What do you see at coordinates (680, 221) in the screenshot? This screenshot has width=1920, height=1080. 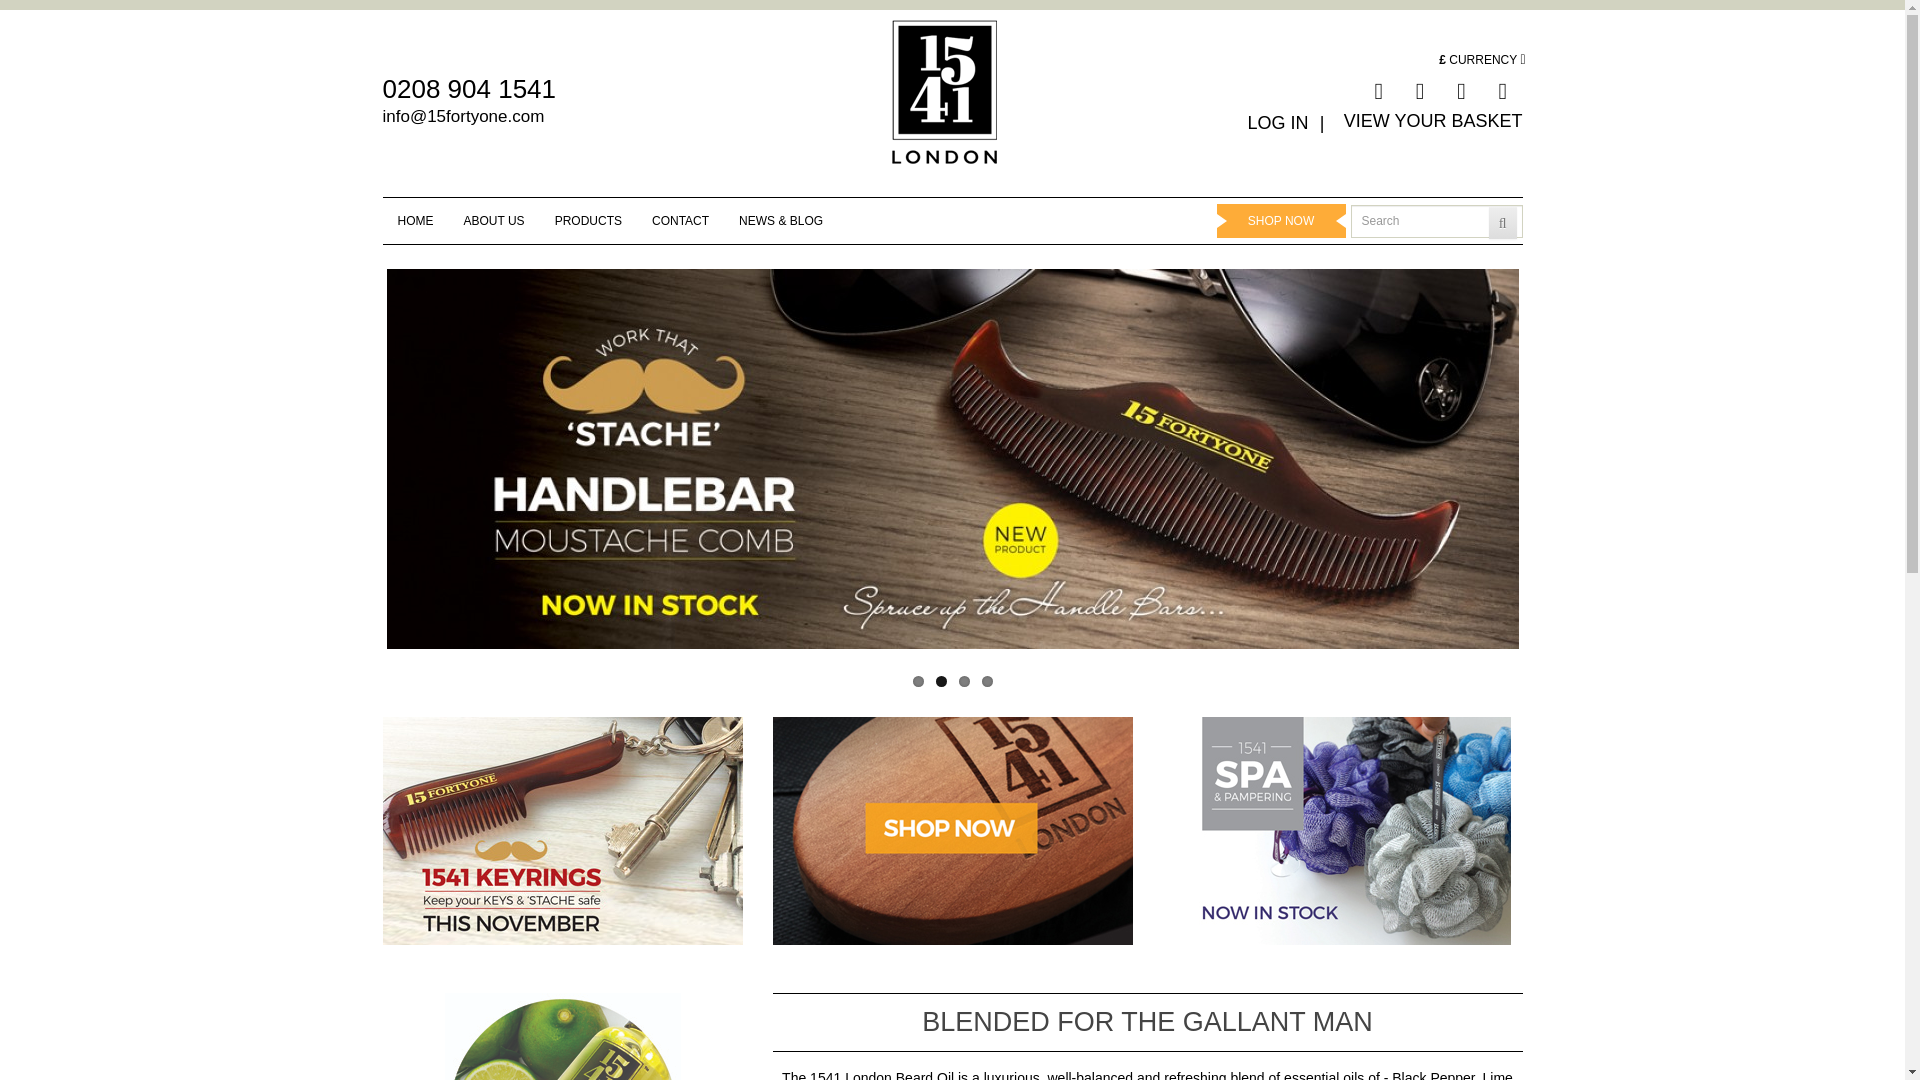 I see `CONTACT` at bounding box center [680, 221].